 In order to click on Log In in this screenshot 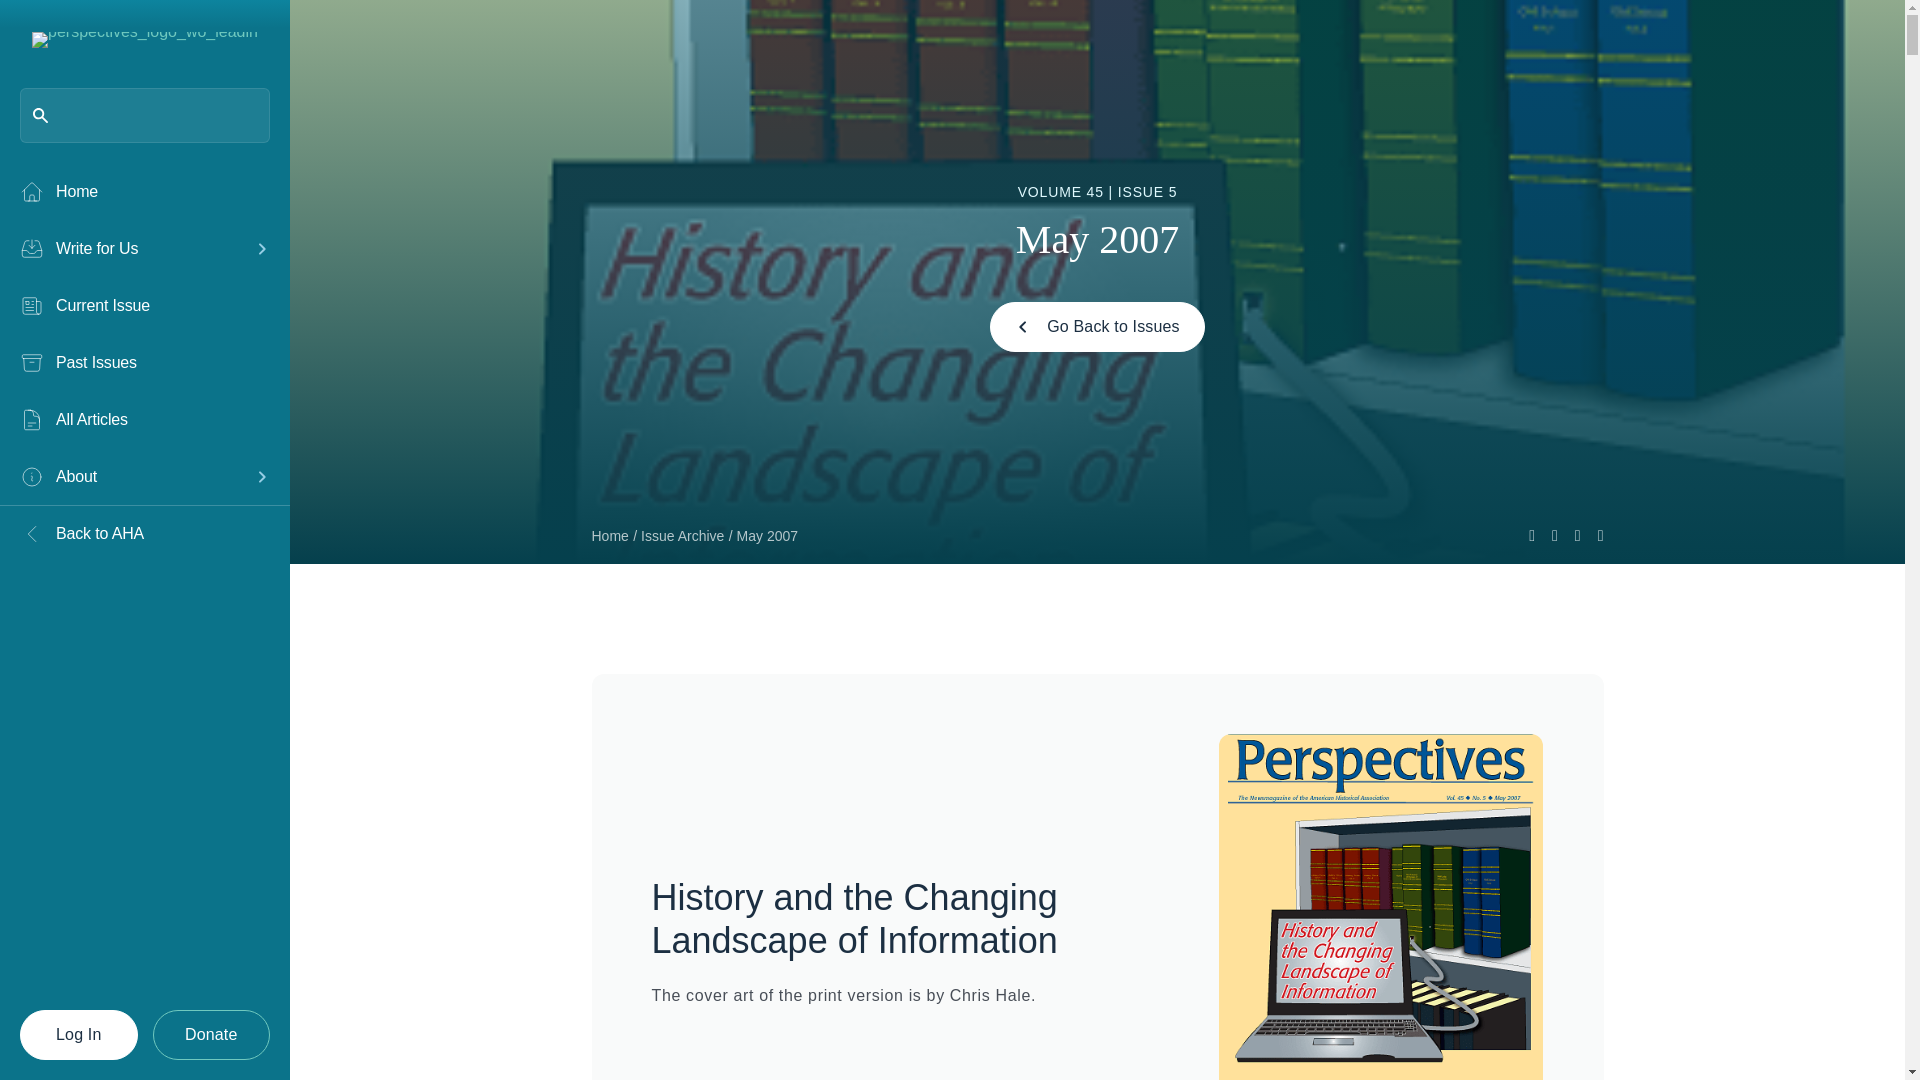, I will do `click(78, 1034)`.